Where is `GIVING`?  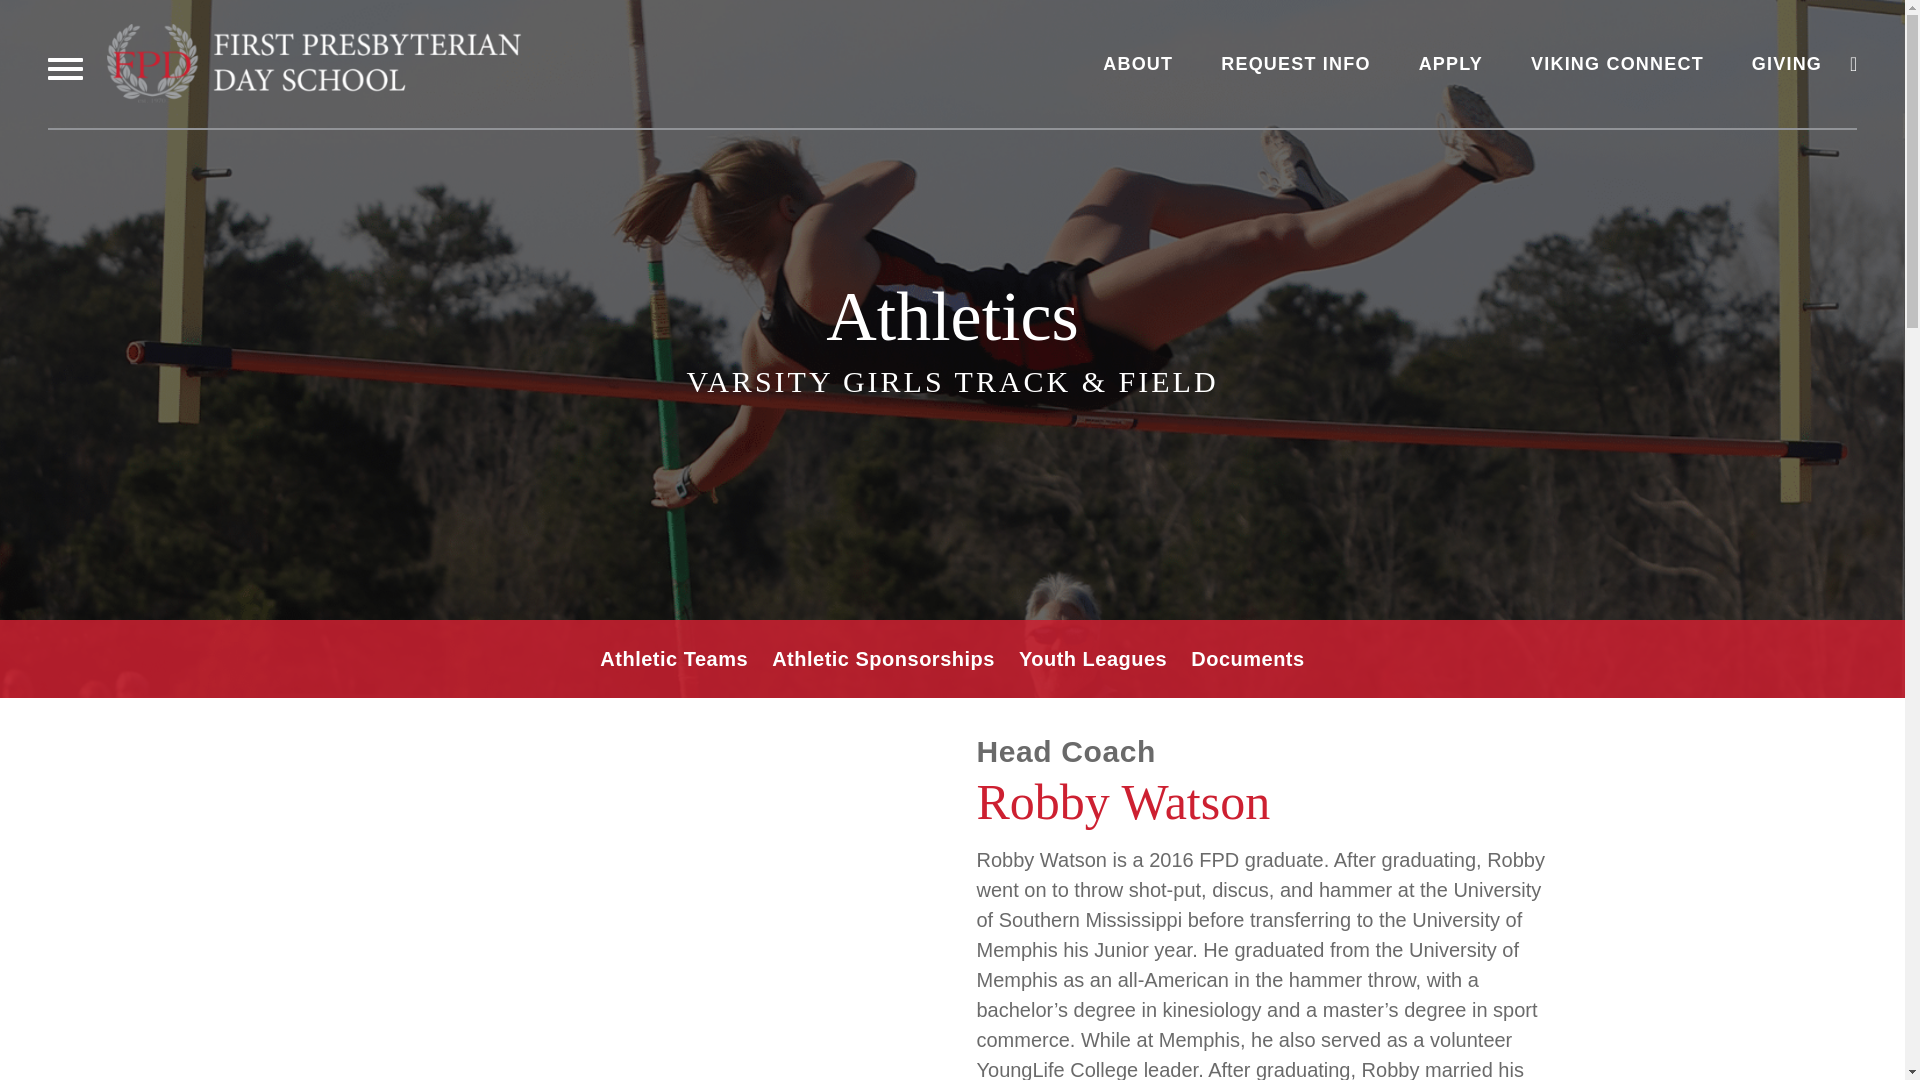 GIVING is located at coordinates (1786, 64).